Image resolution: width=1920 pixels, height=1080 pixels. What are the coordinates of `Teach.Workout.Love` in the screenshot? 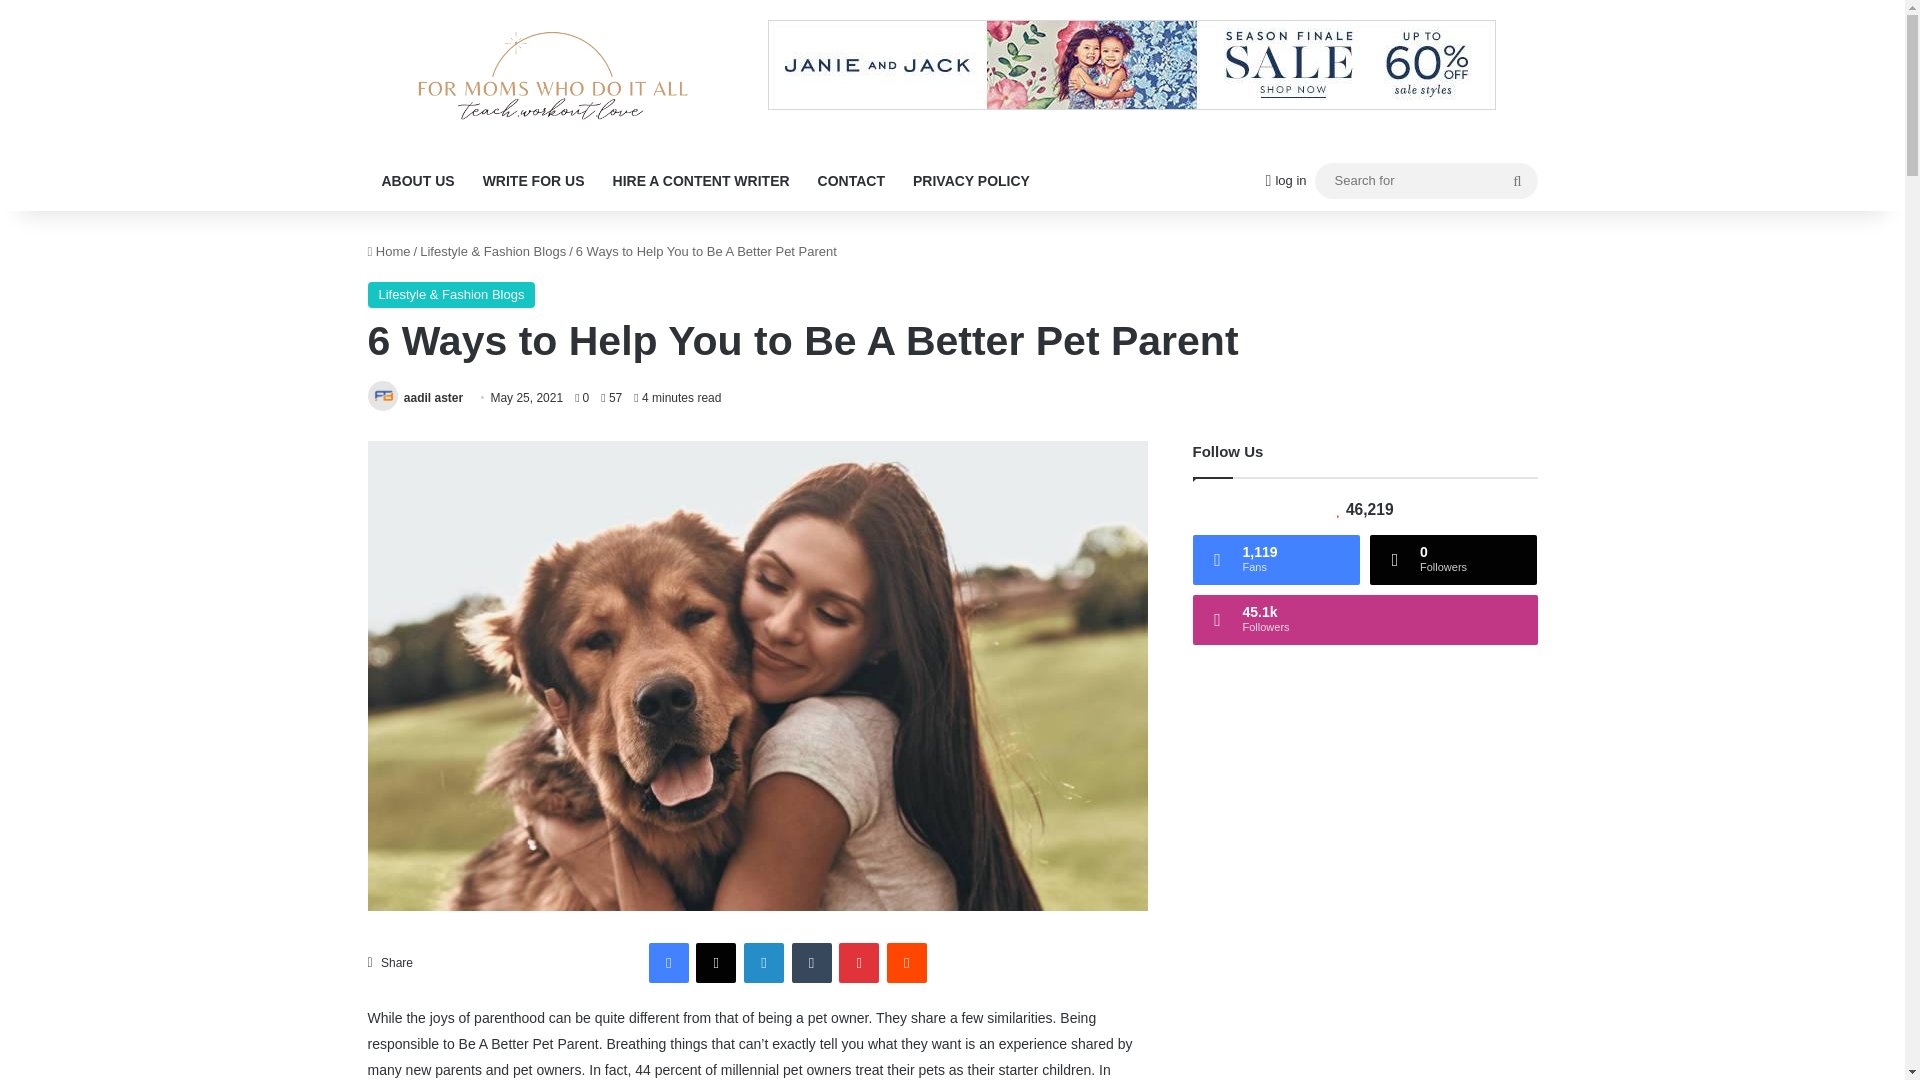 It's located at (552, 75).